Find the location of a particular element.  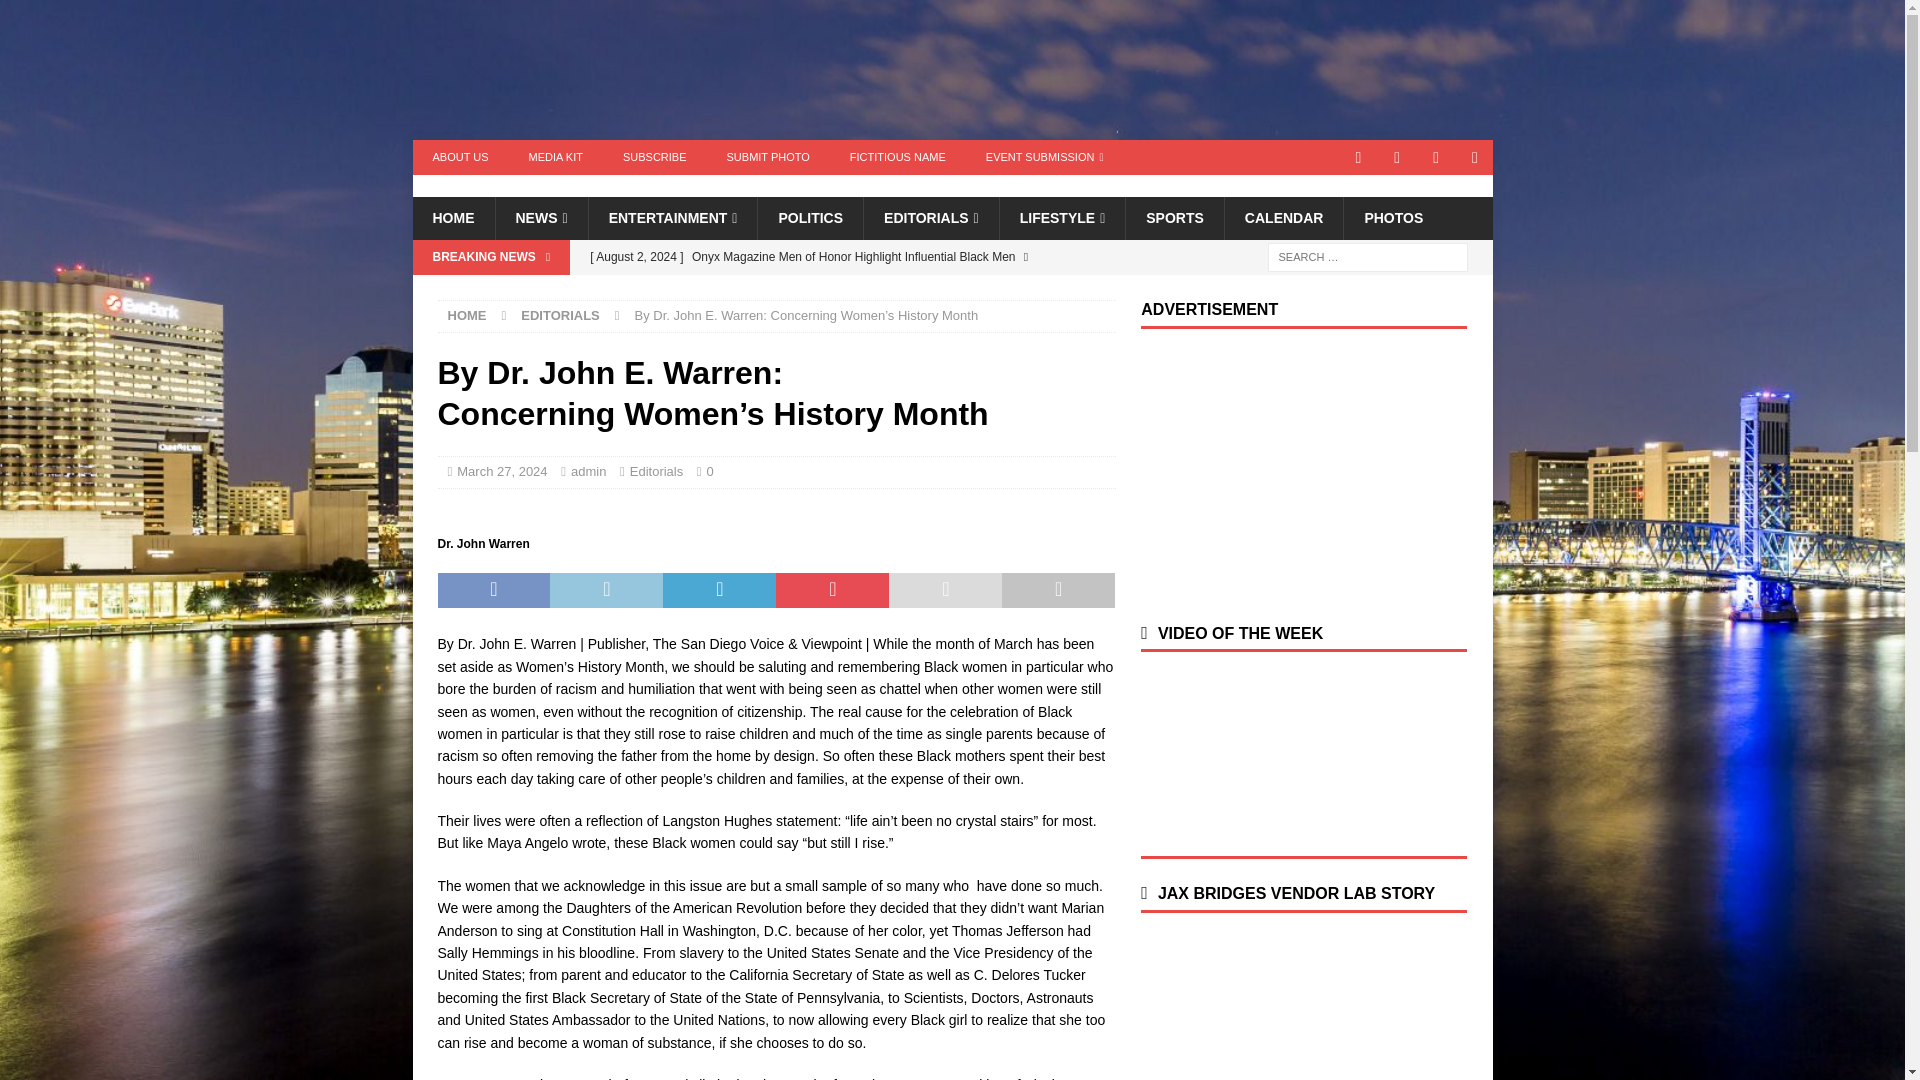

Free Press of Jacksonville is located at coordinates (502, 186).